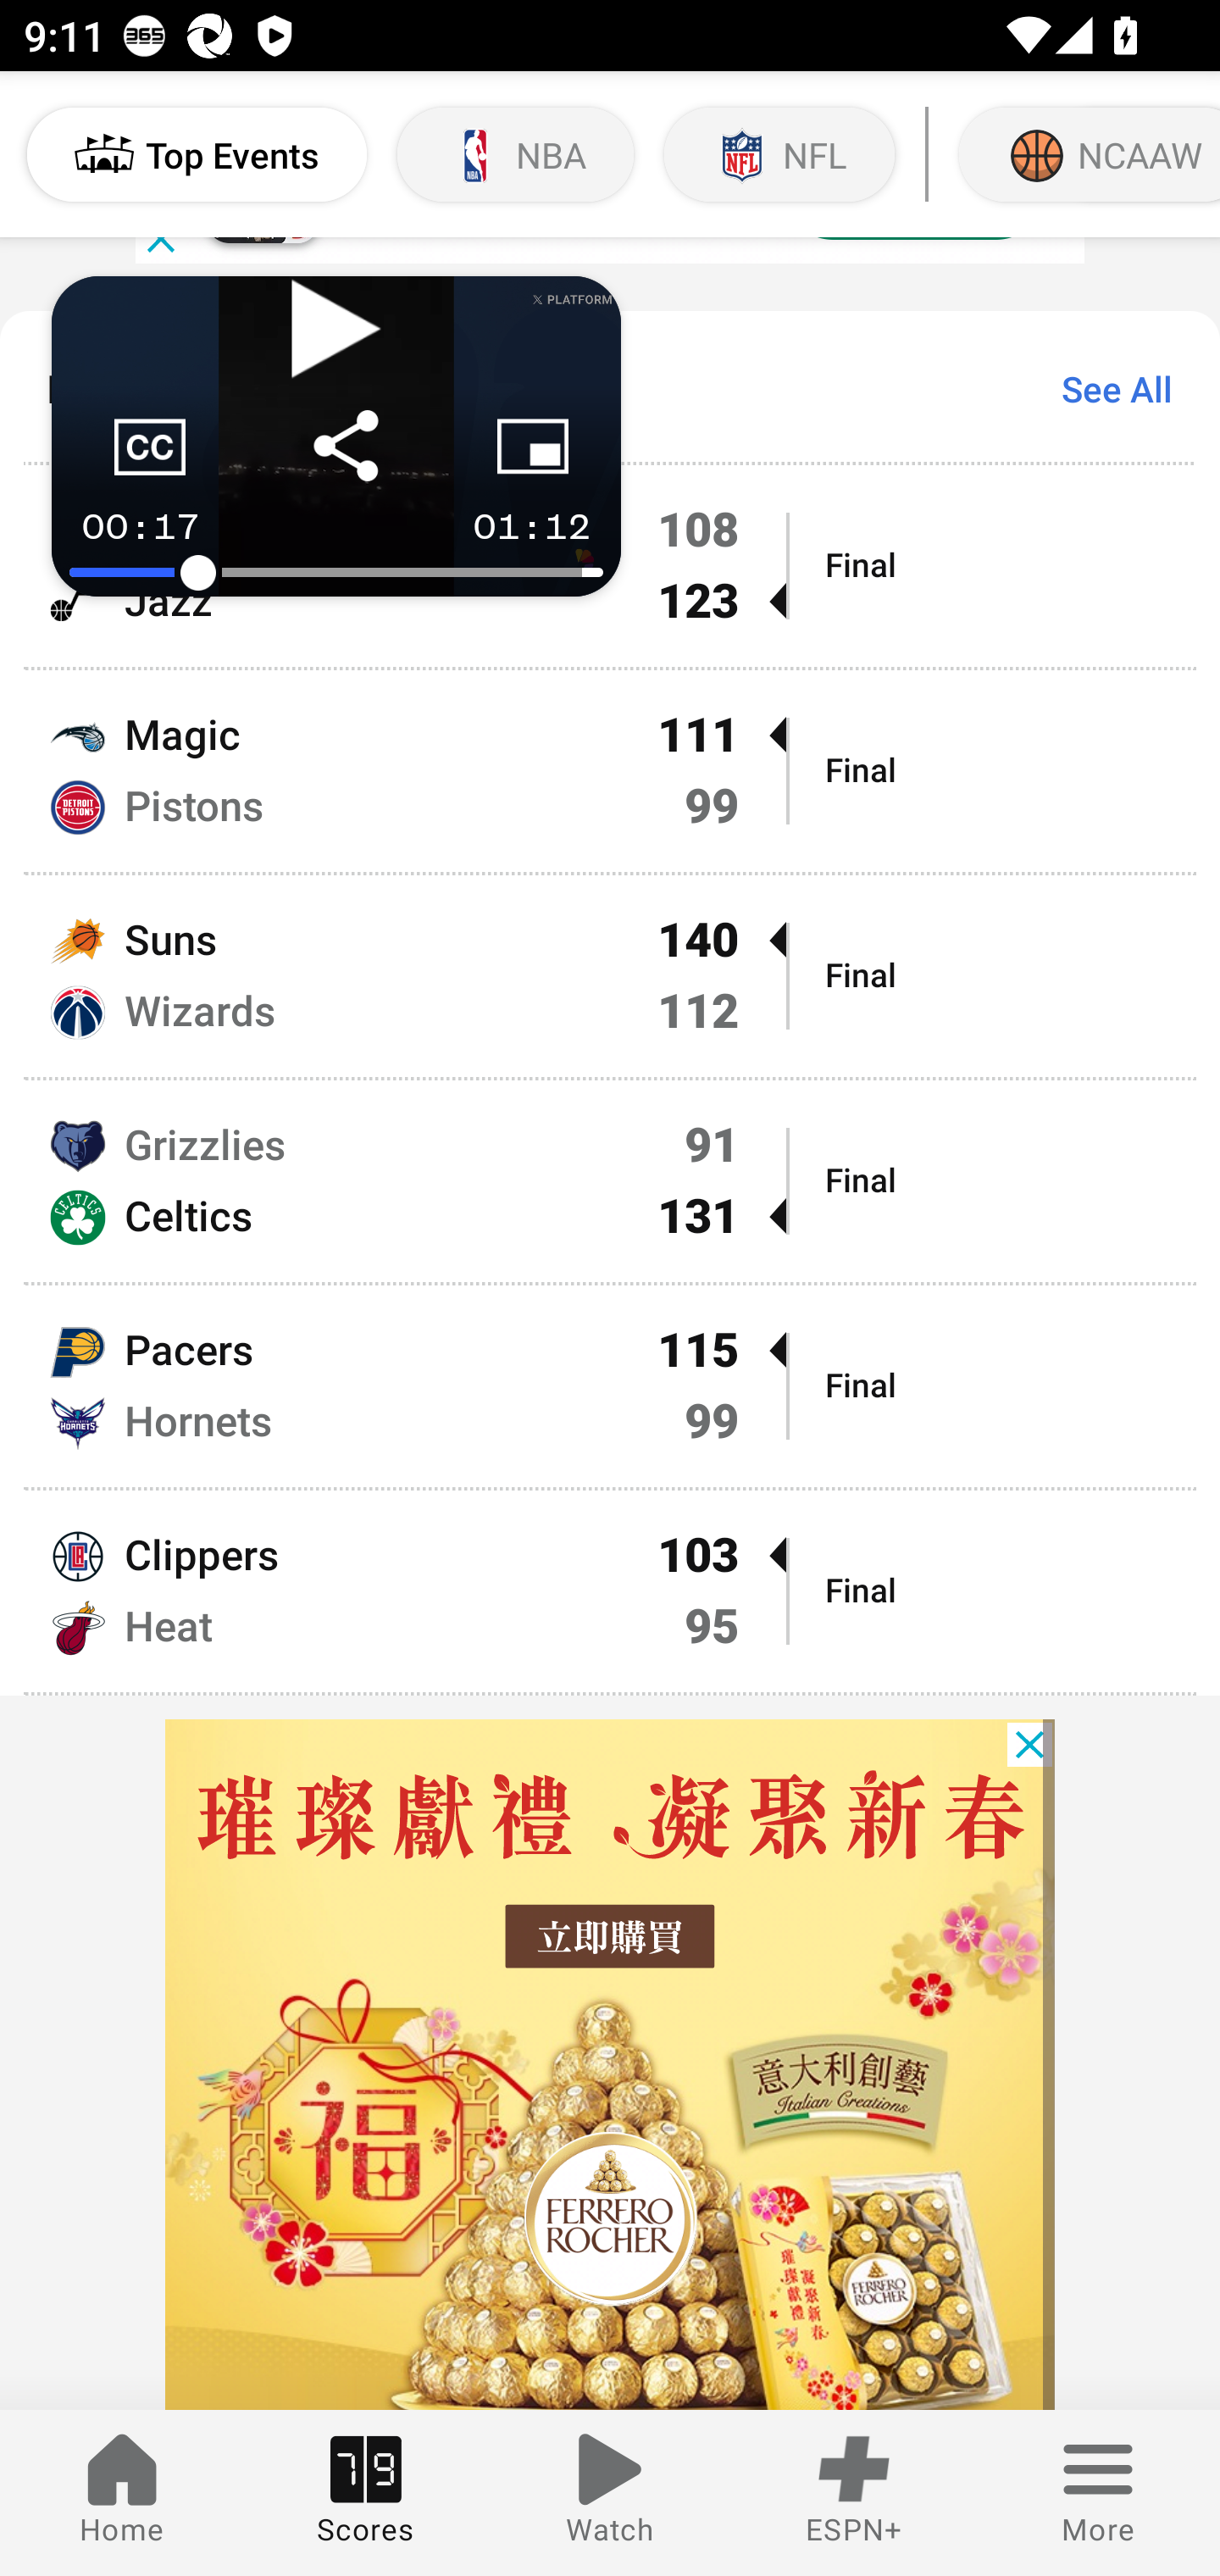  Describe the element at coordinates (779, 154) in the screenshot. I see `NFL` at that location.